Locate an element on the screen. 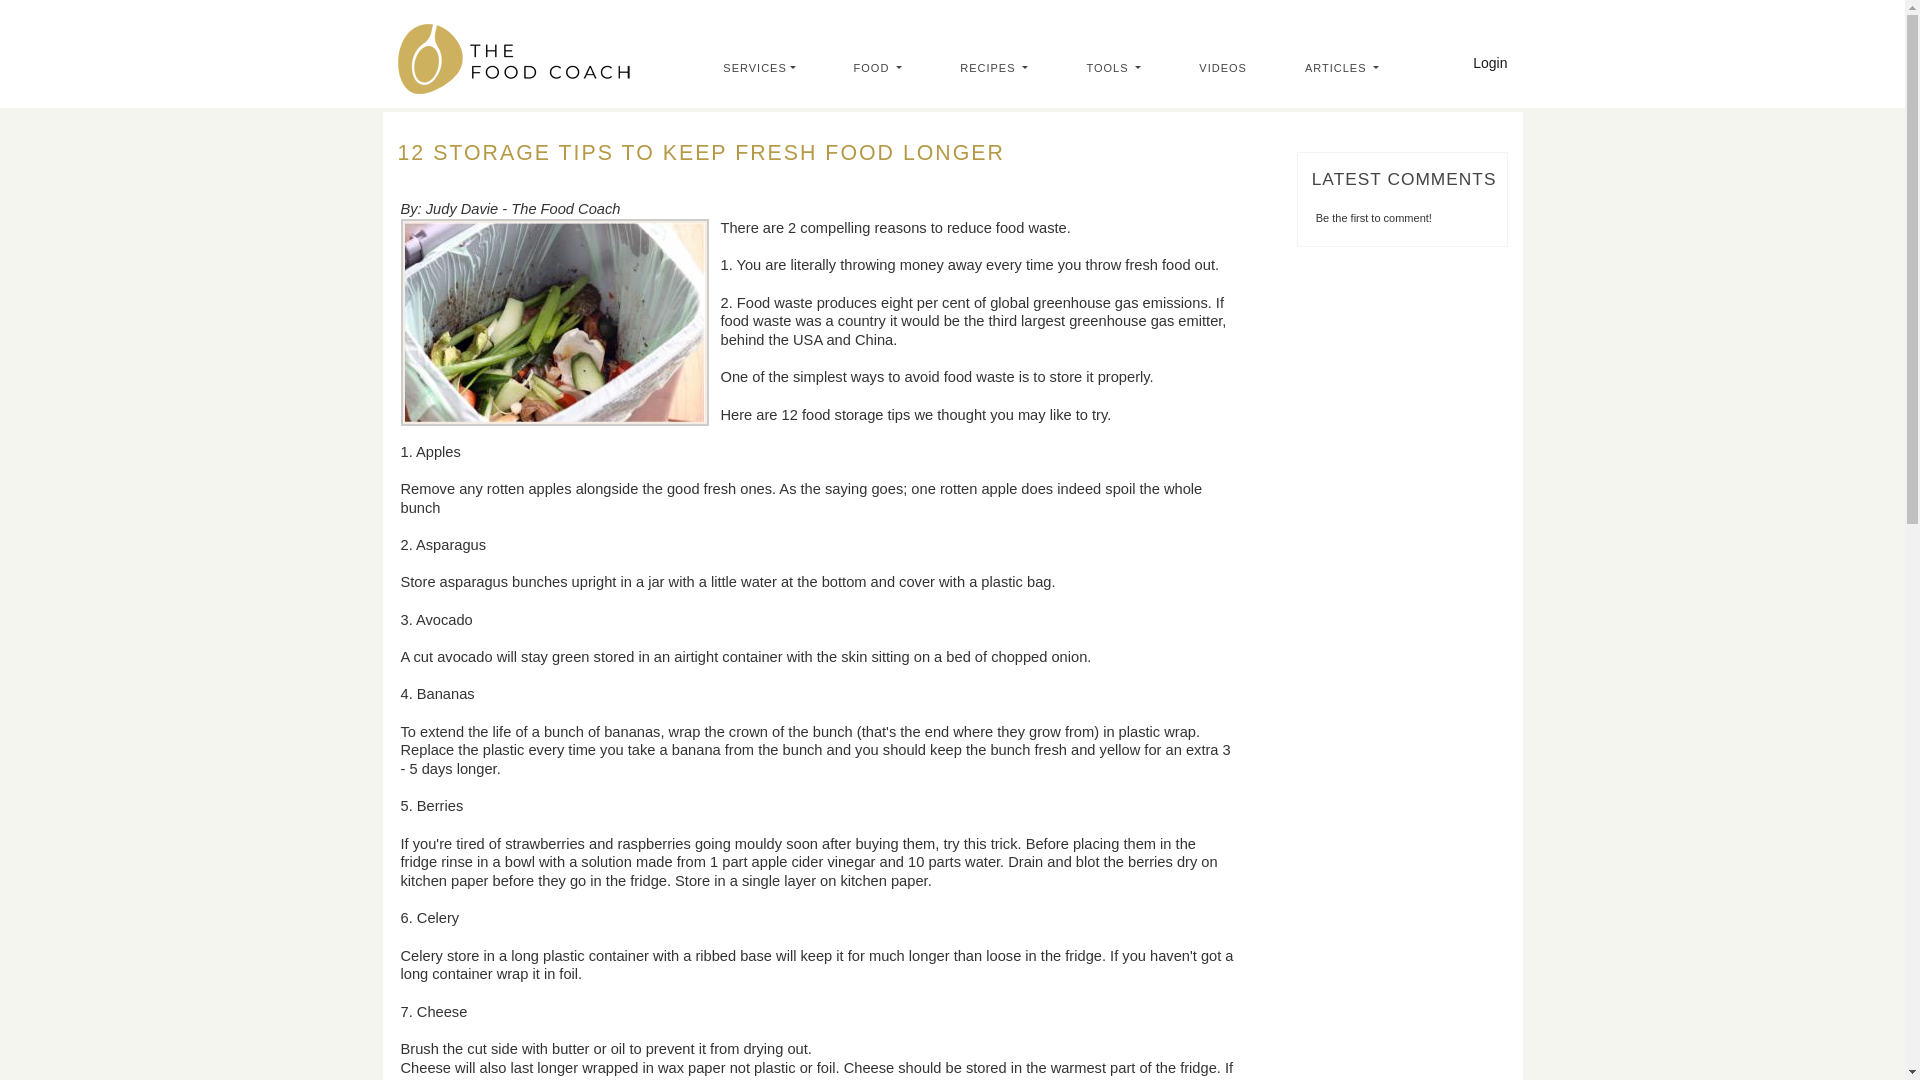  FOOD is located at coordinates (884, 68).